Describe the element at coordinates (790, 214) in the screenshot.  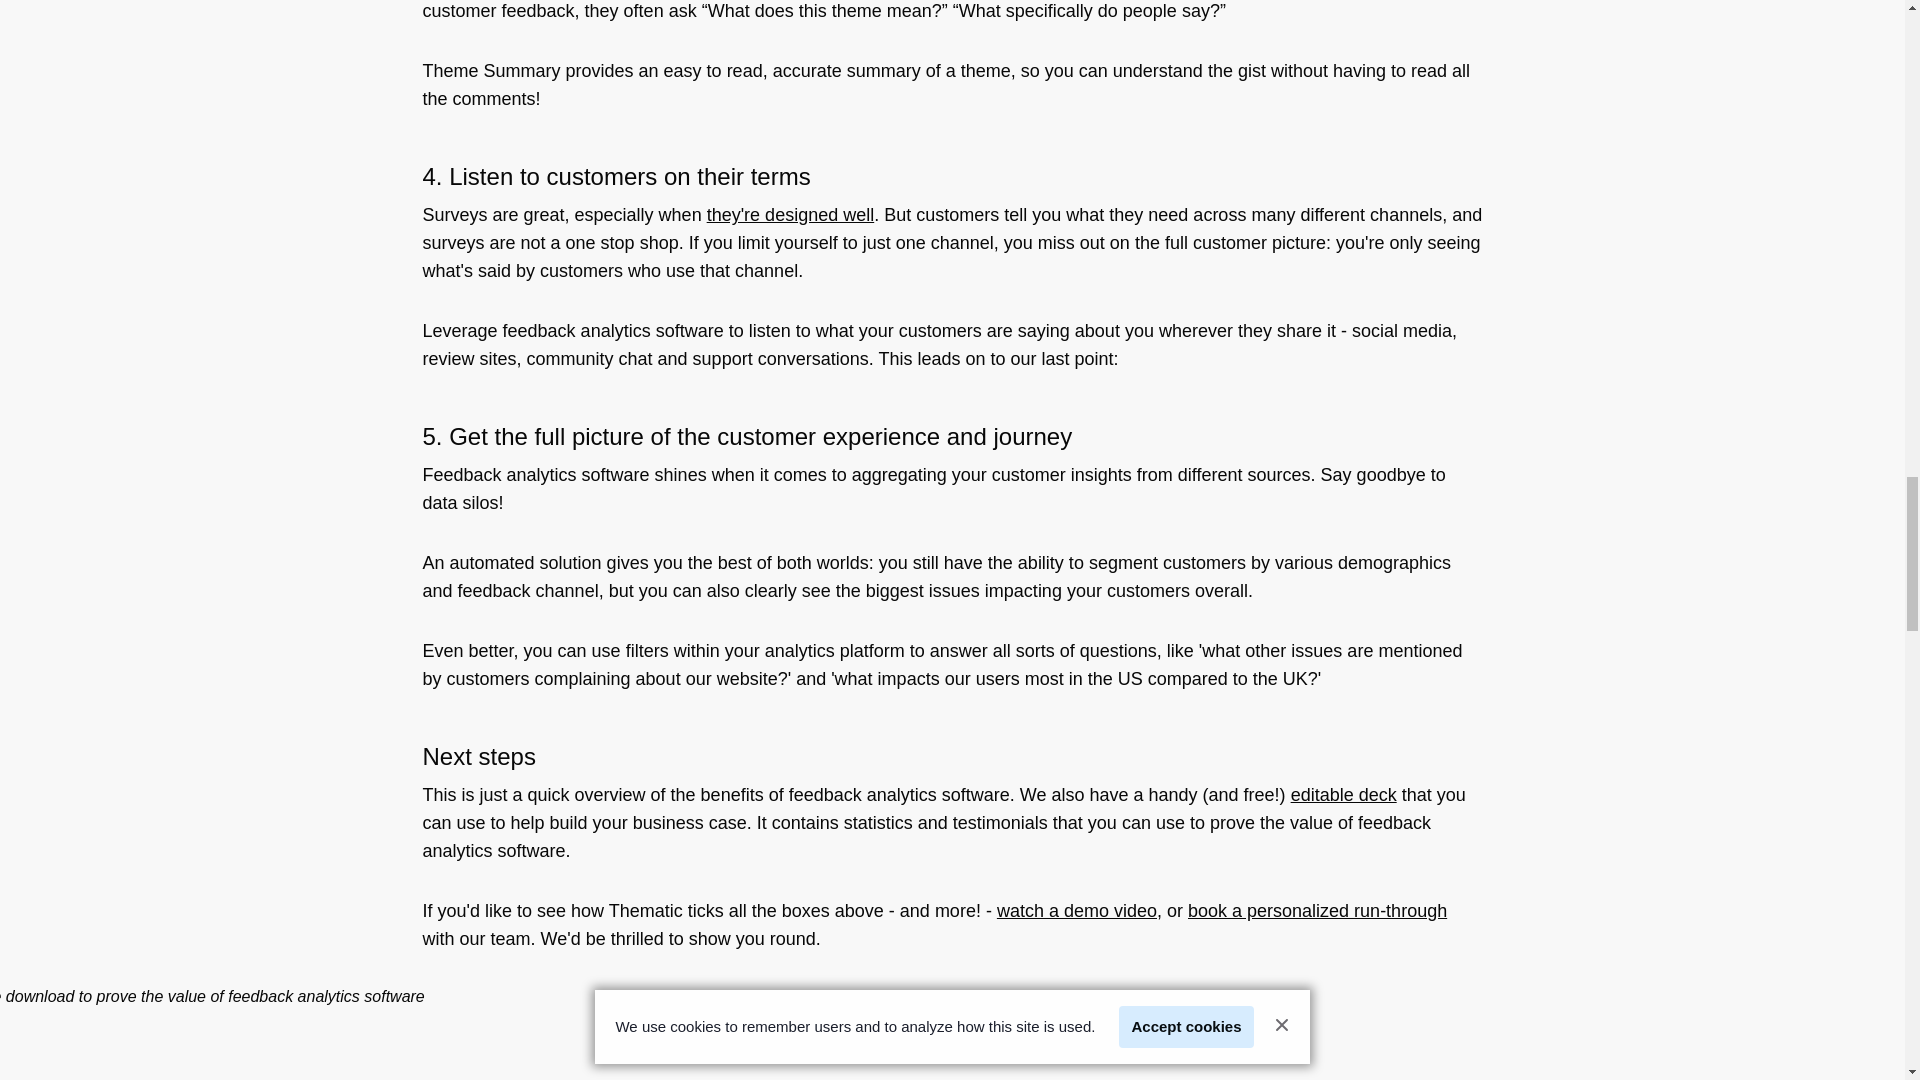
I see `they're designed well` at that location.